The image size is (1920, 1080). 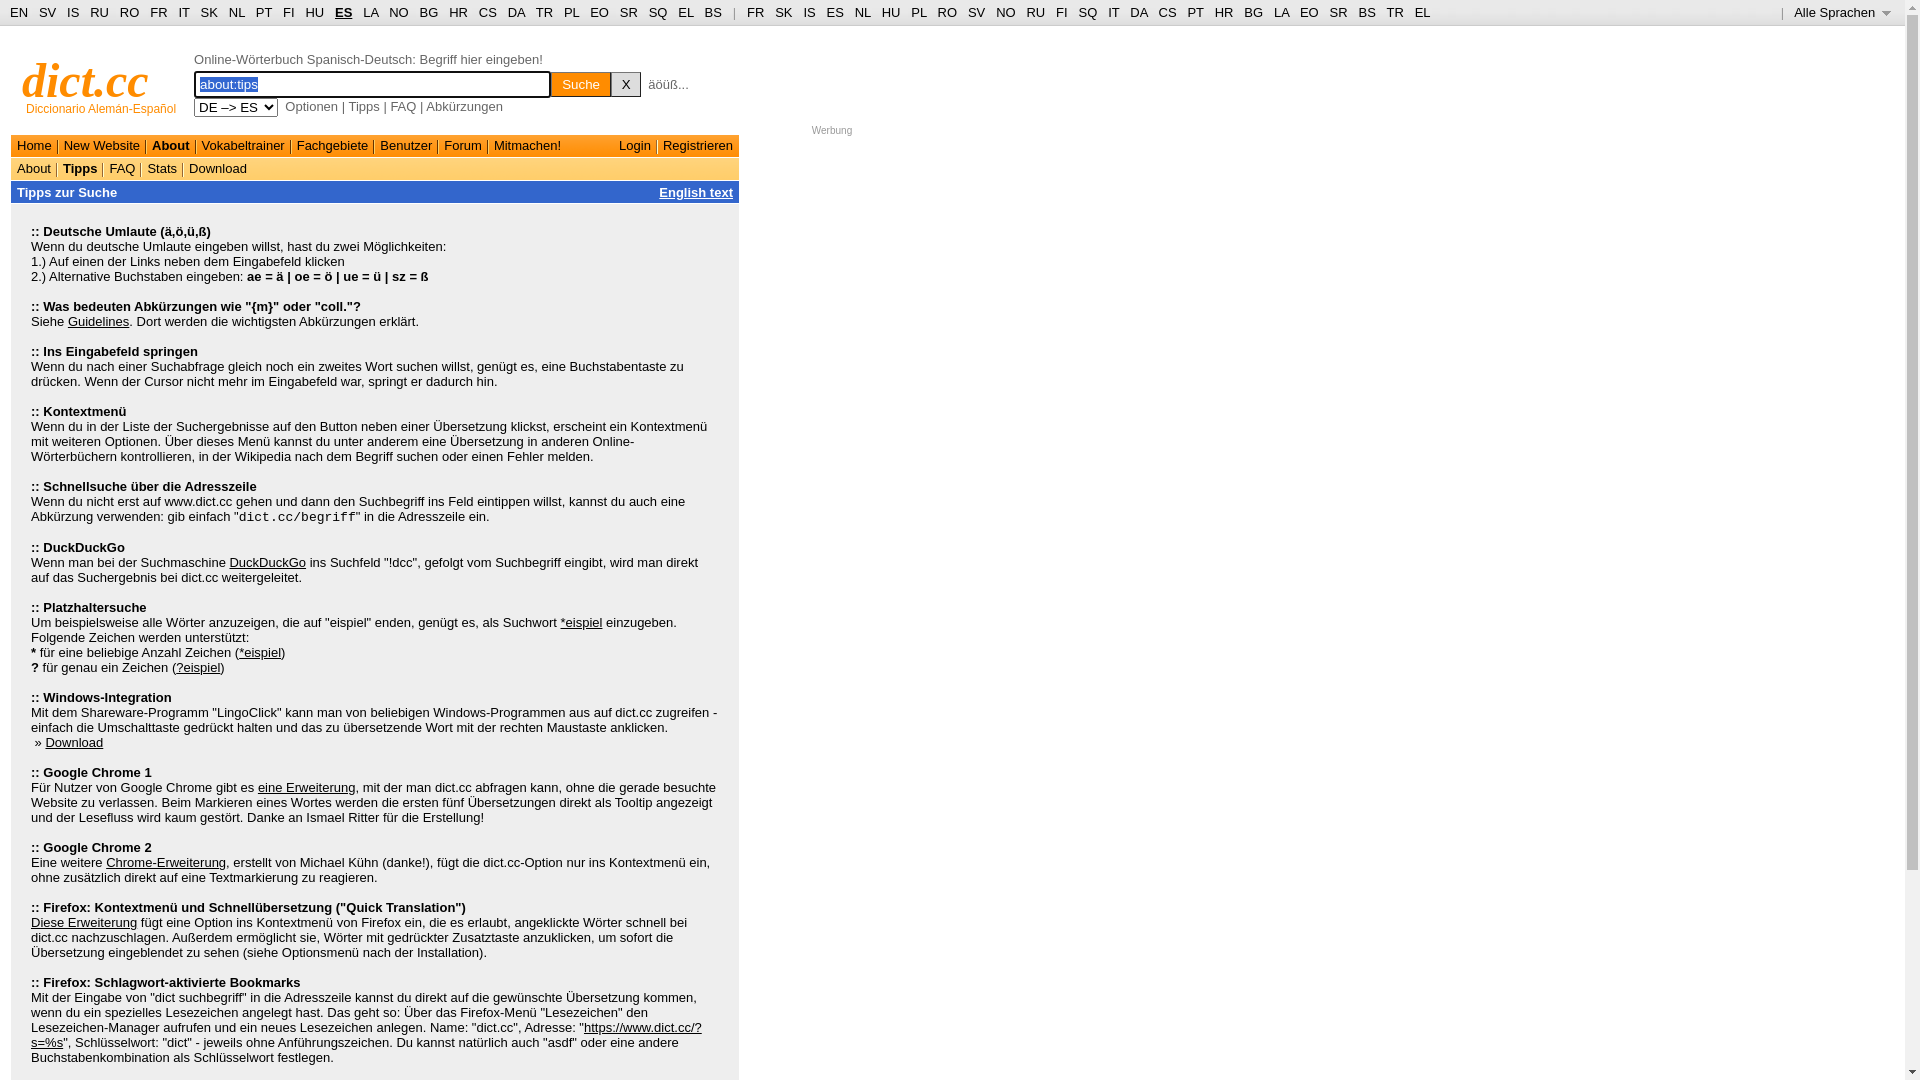 I want to click on FAQ, so click(x=122, y=168).